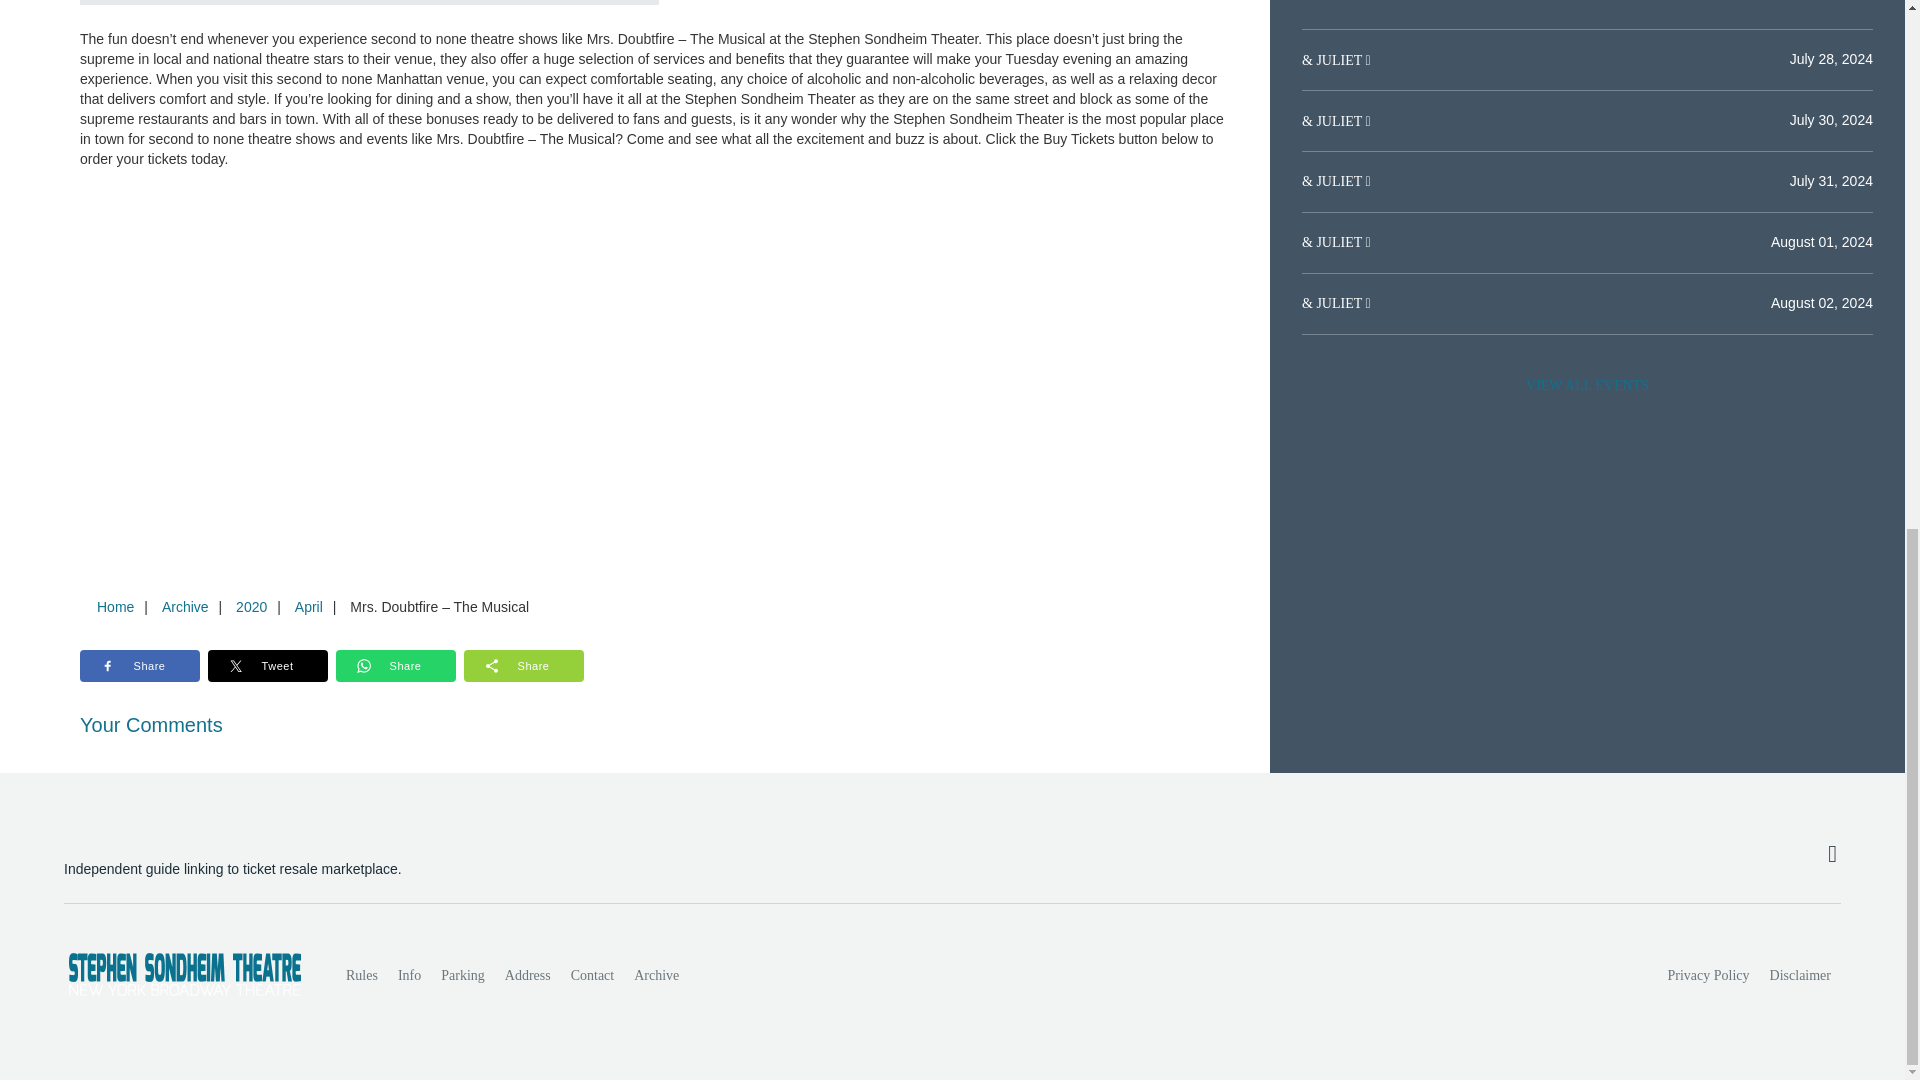  What do you see at coordinates (251, 606) in the screenshot?
I see `2020` at bounding box center [251, 606].